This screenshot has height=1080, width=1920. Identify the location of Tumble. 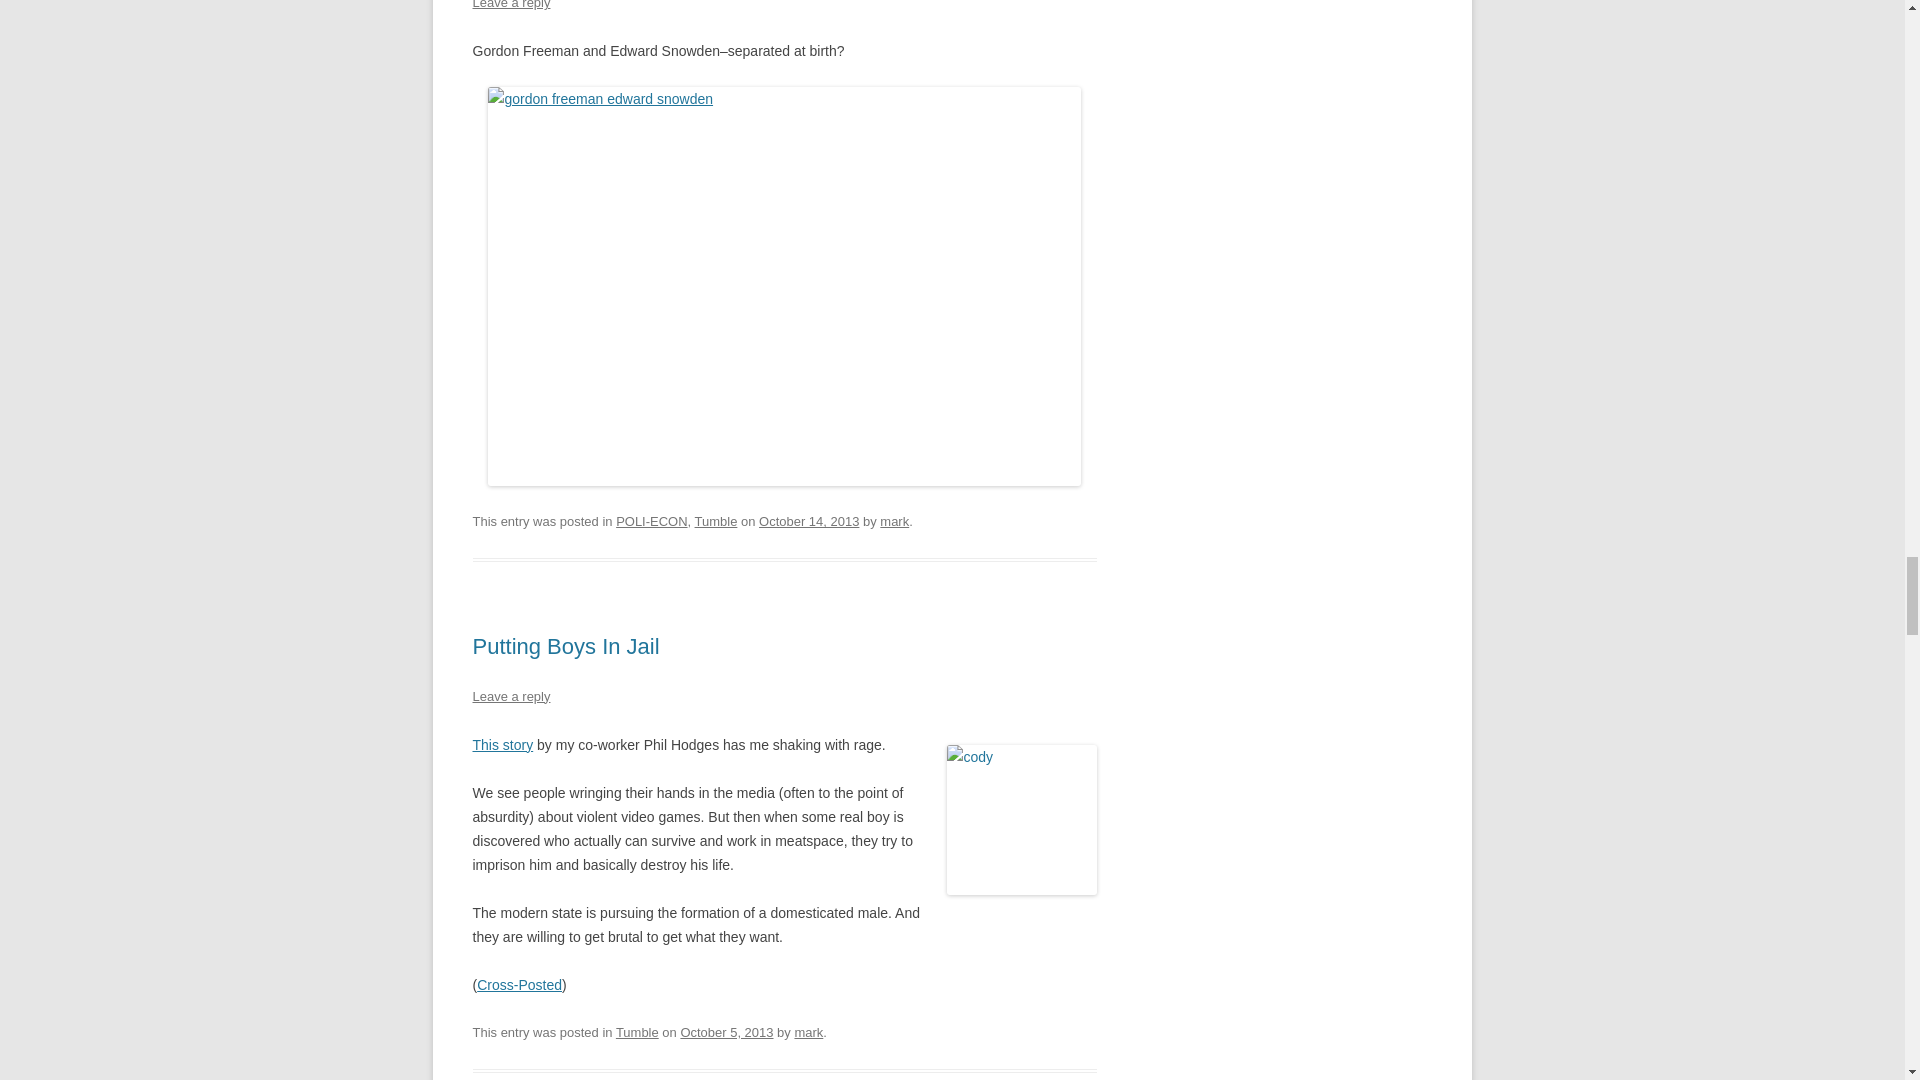
(716, 522).